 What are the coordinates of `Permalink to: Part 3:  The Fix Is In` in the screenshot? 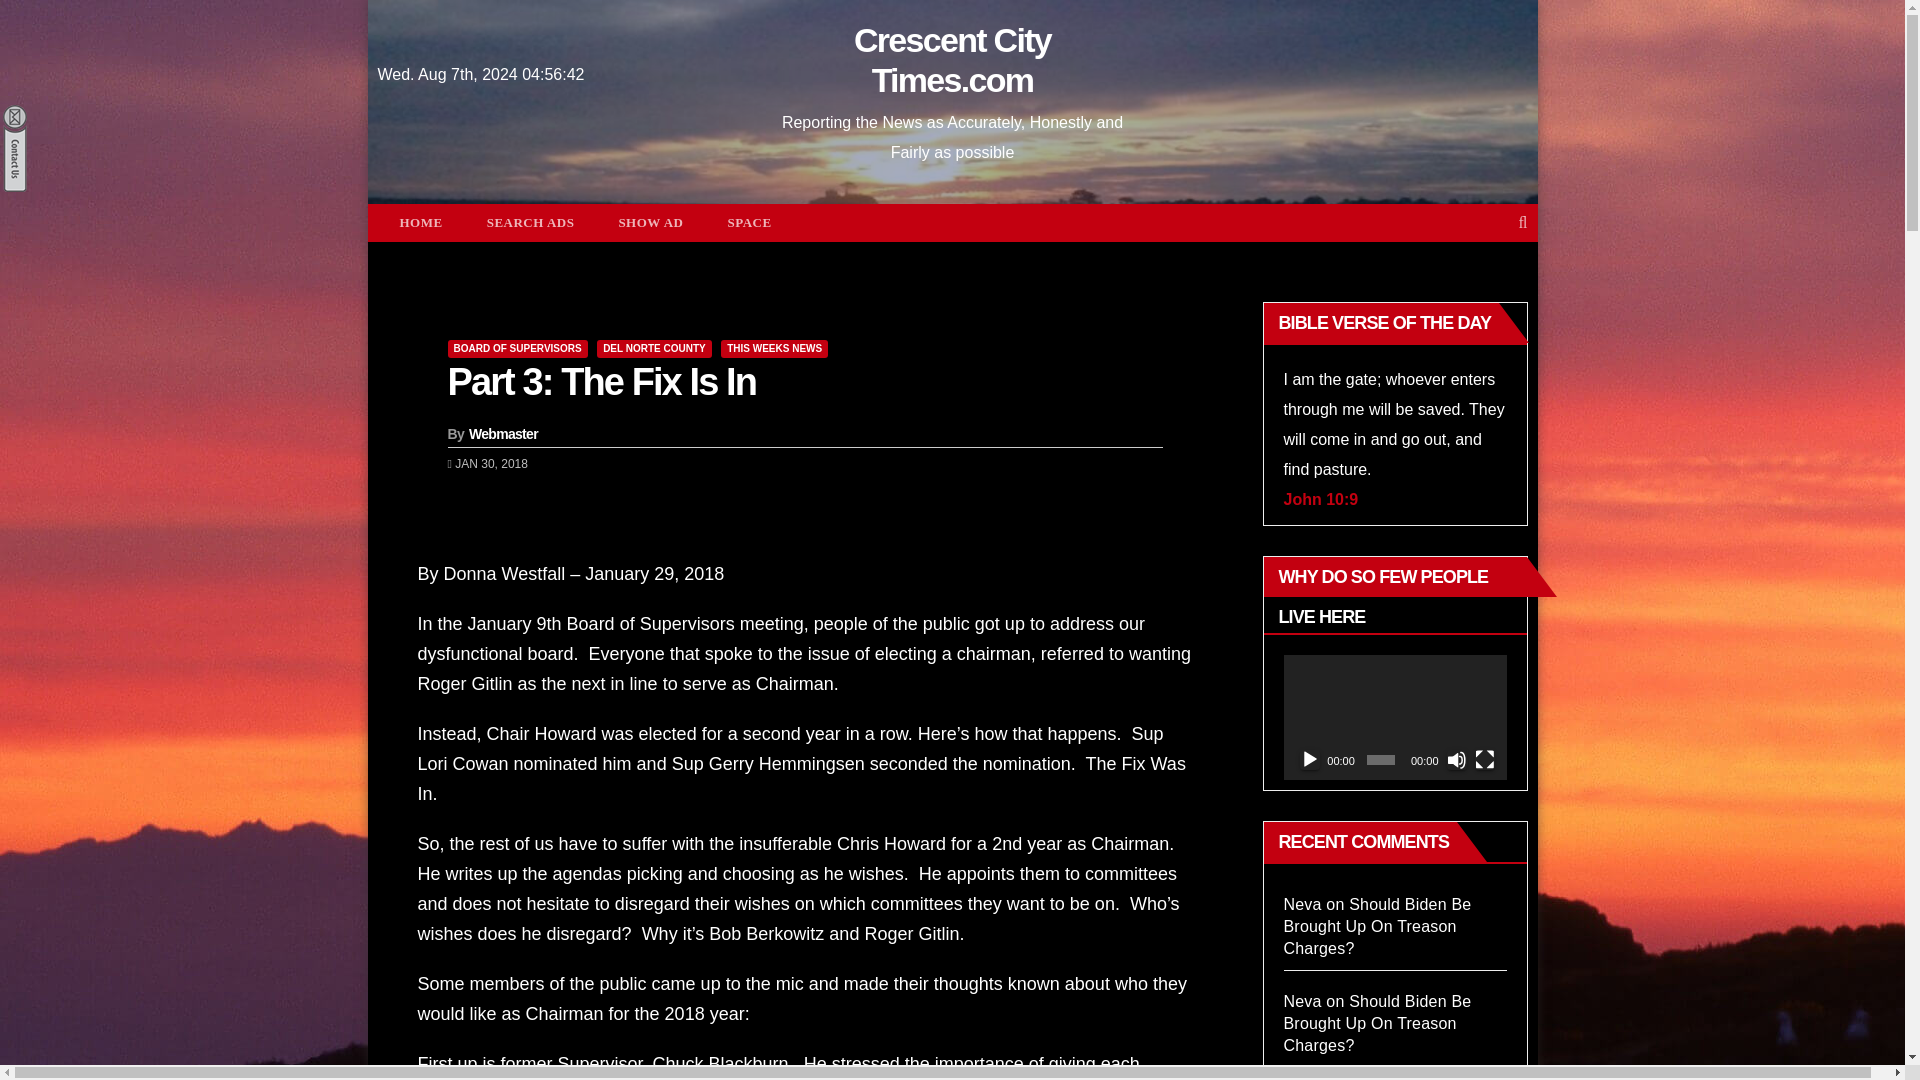 It's located at (602, 381).